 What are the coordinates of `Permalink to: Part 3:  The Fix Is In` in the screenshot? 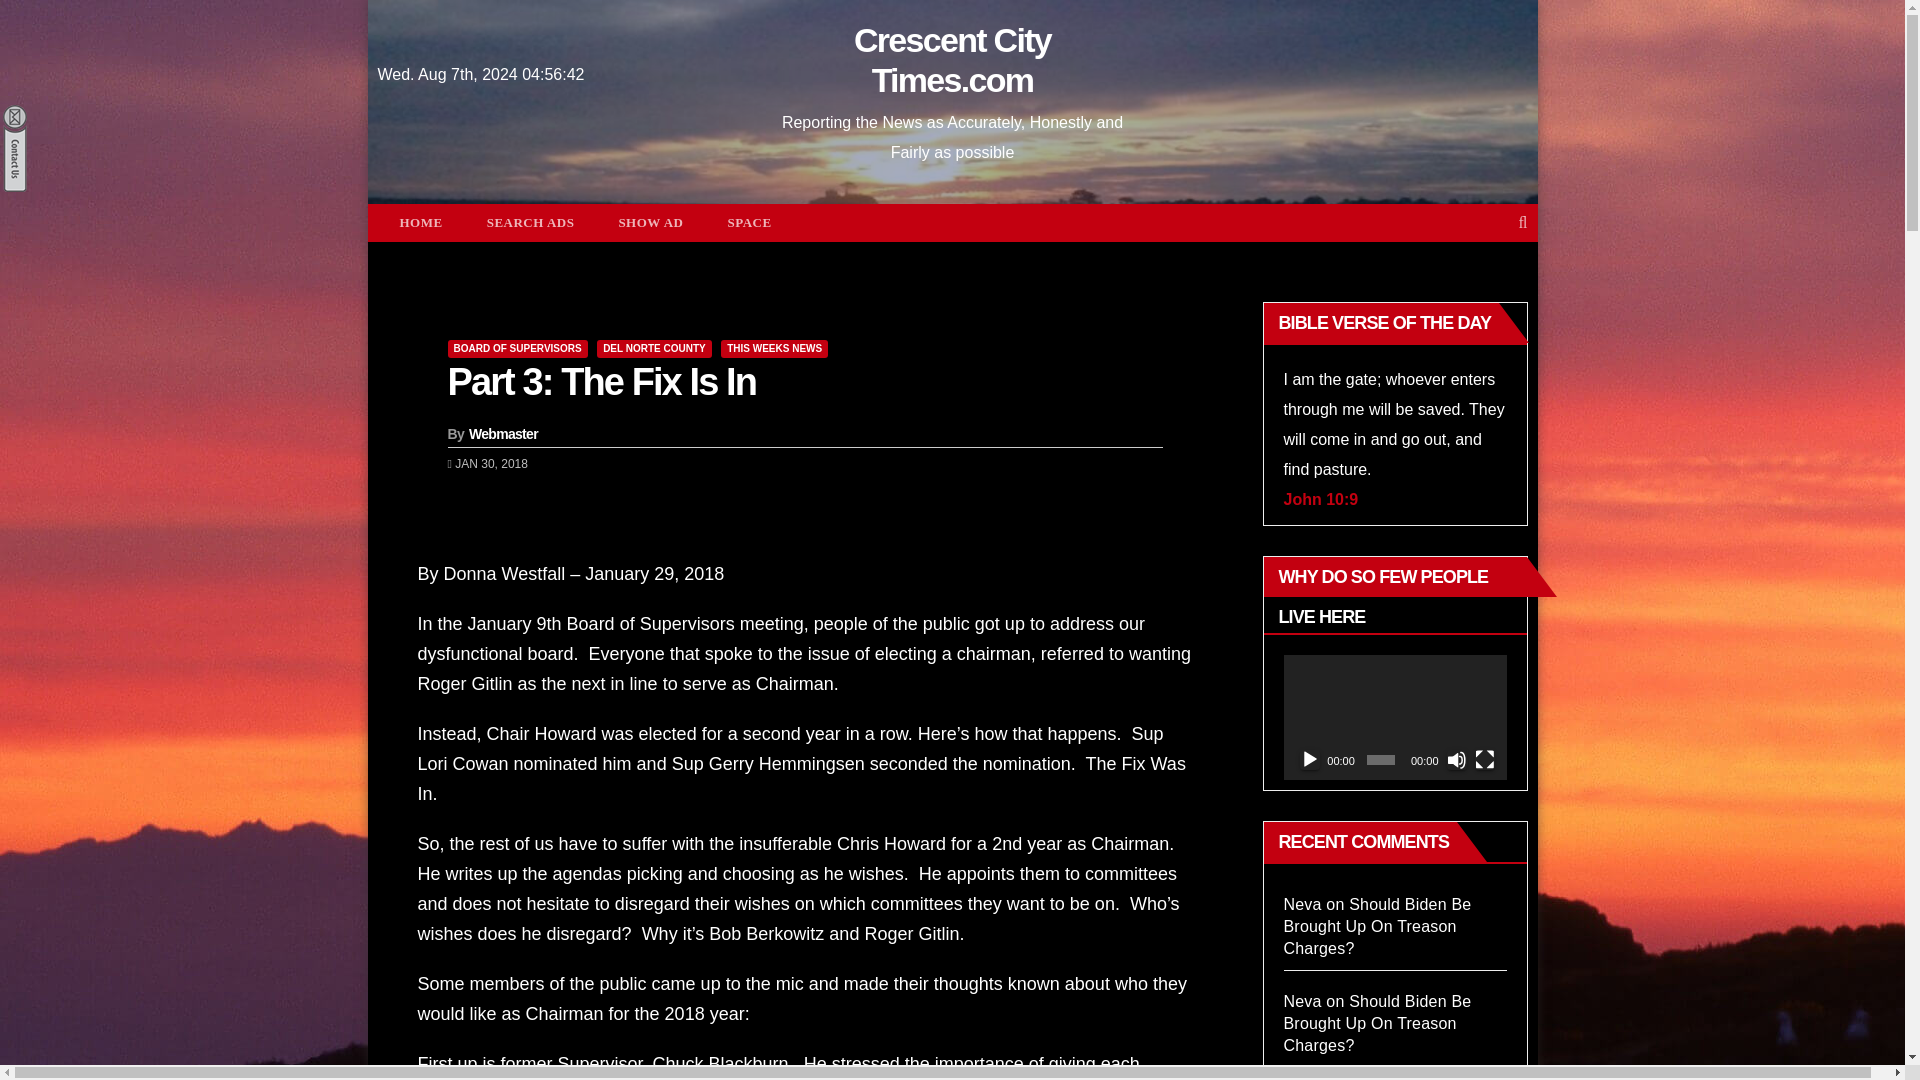 It's located at (602, 381).